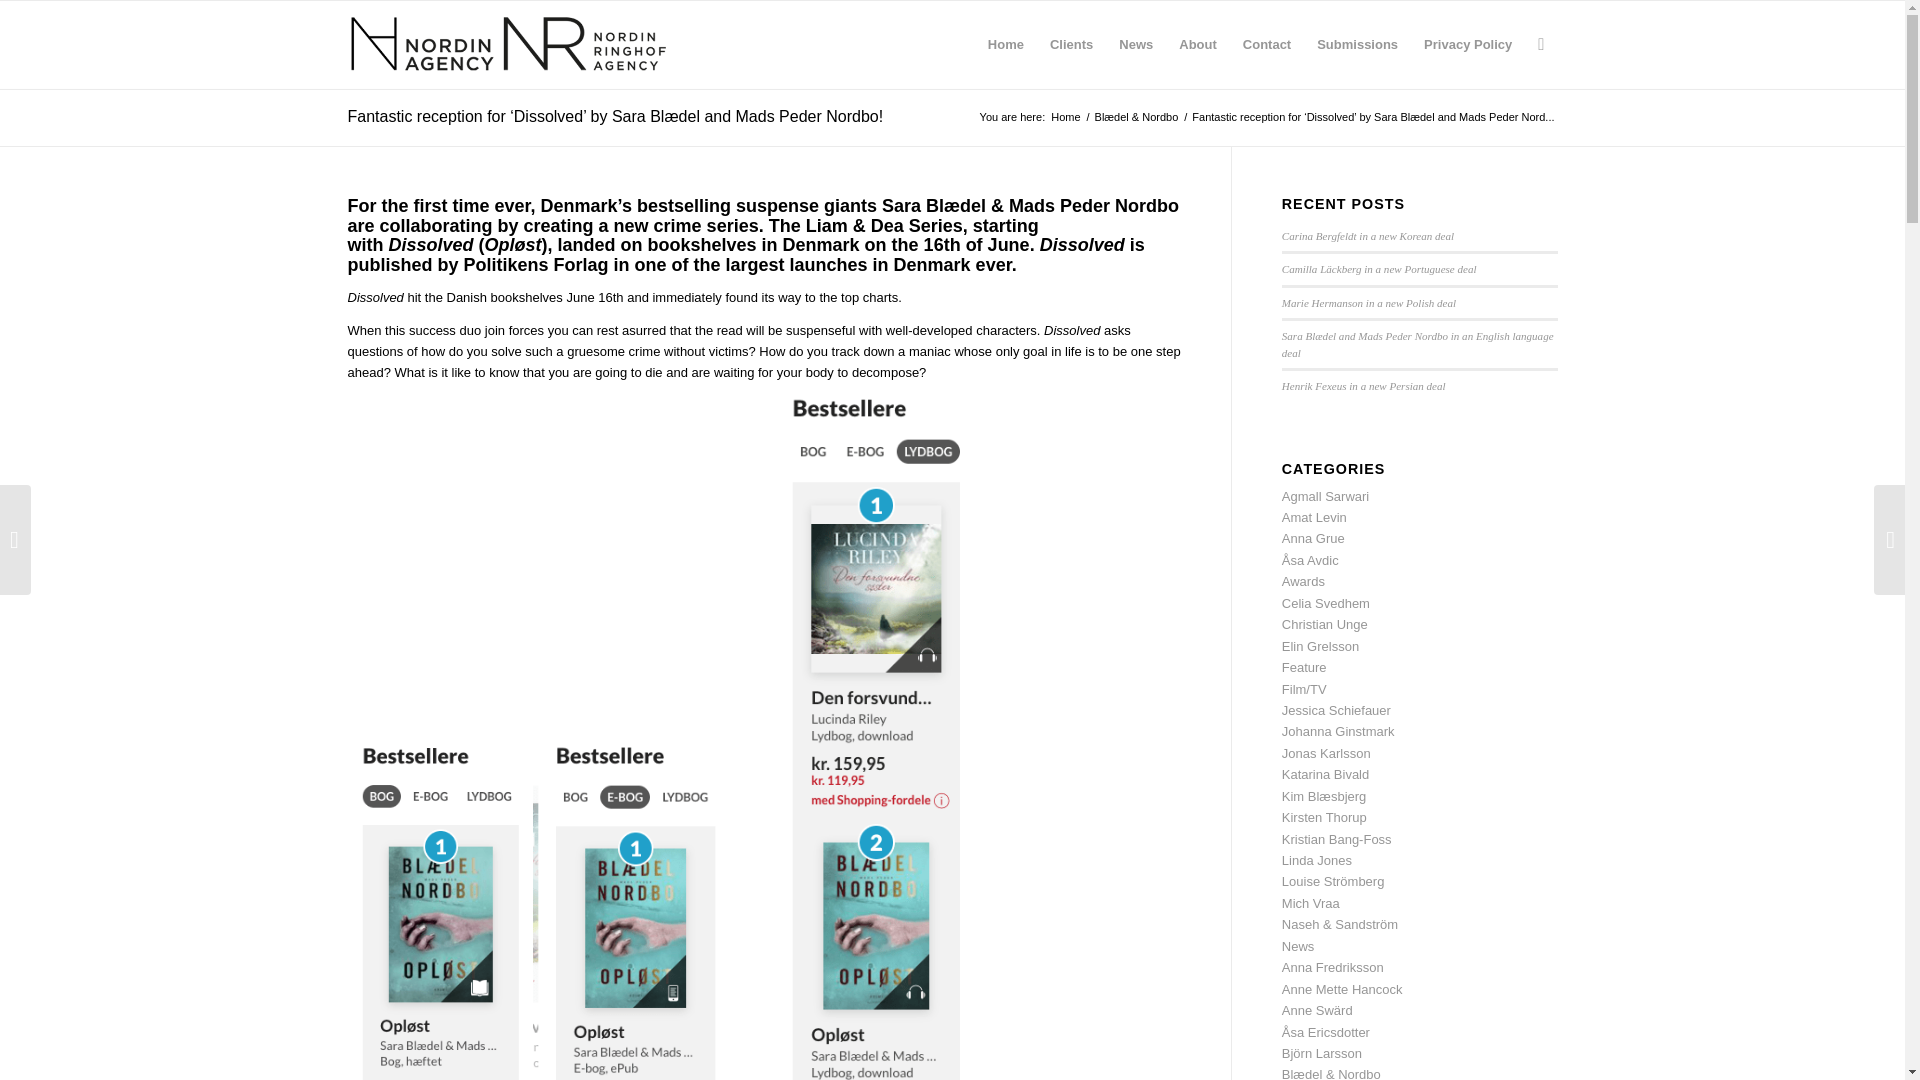  I want to click on Henrik Fexeus in a new Persian deal, so click(1364, 386).